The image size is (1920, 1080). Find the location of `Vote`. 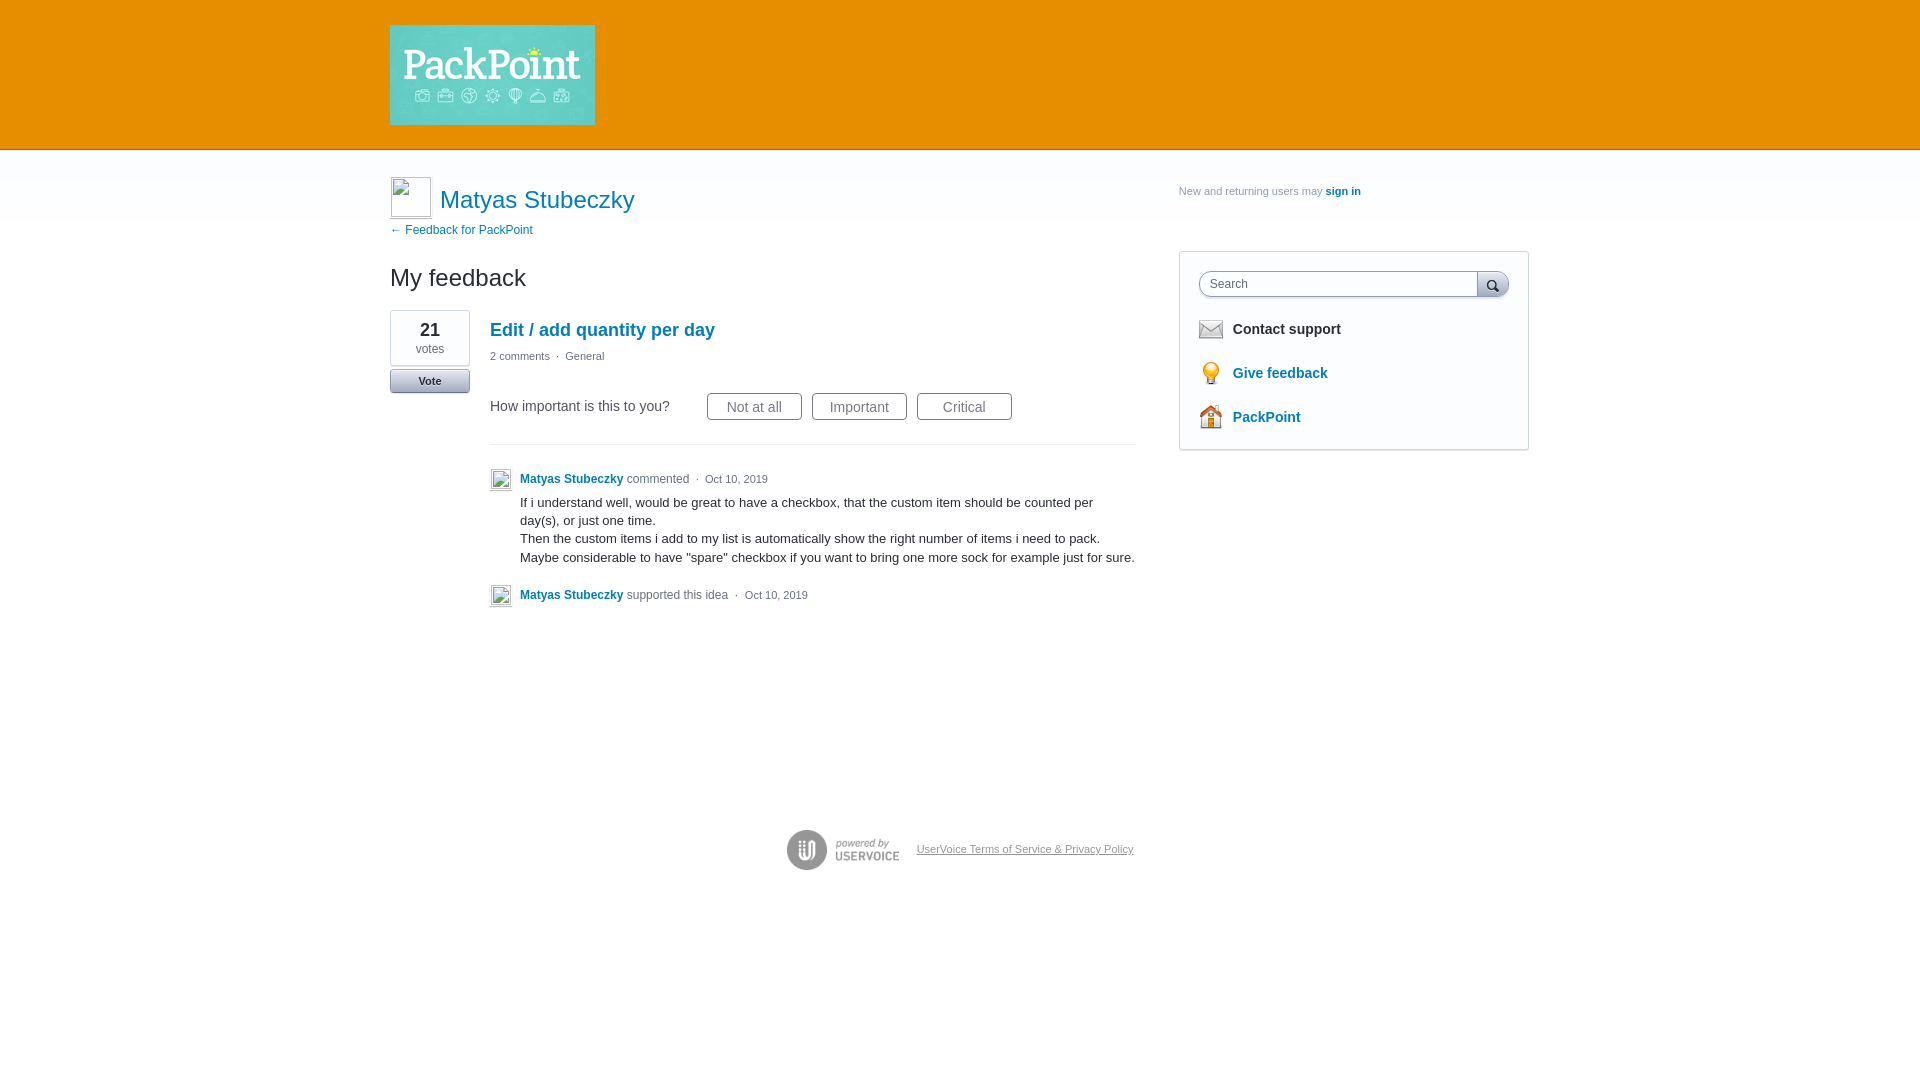

Vote is located at coordinates (430, 381).